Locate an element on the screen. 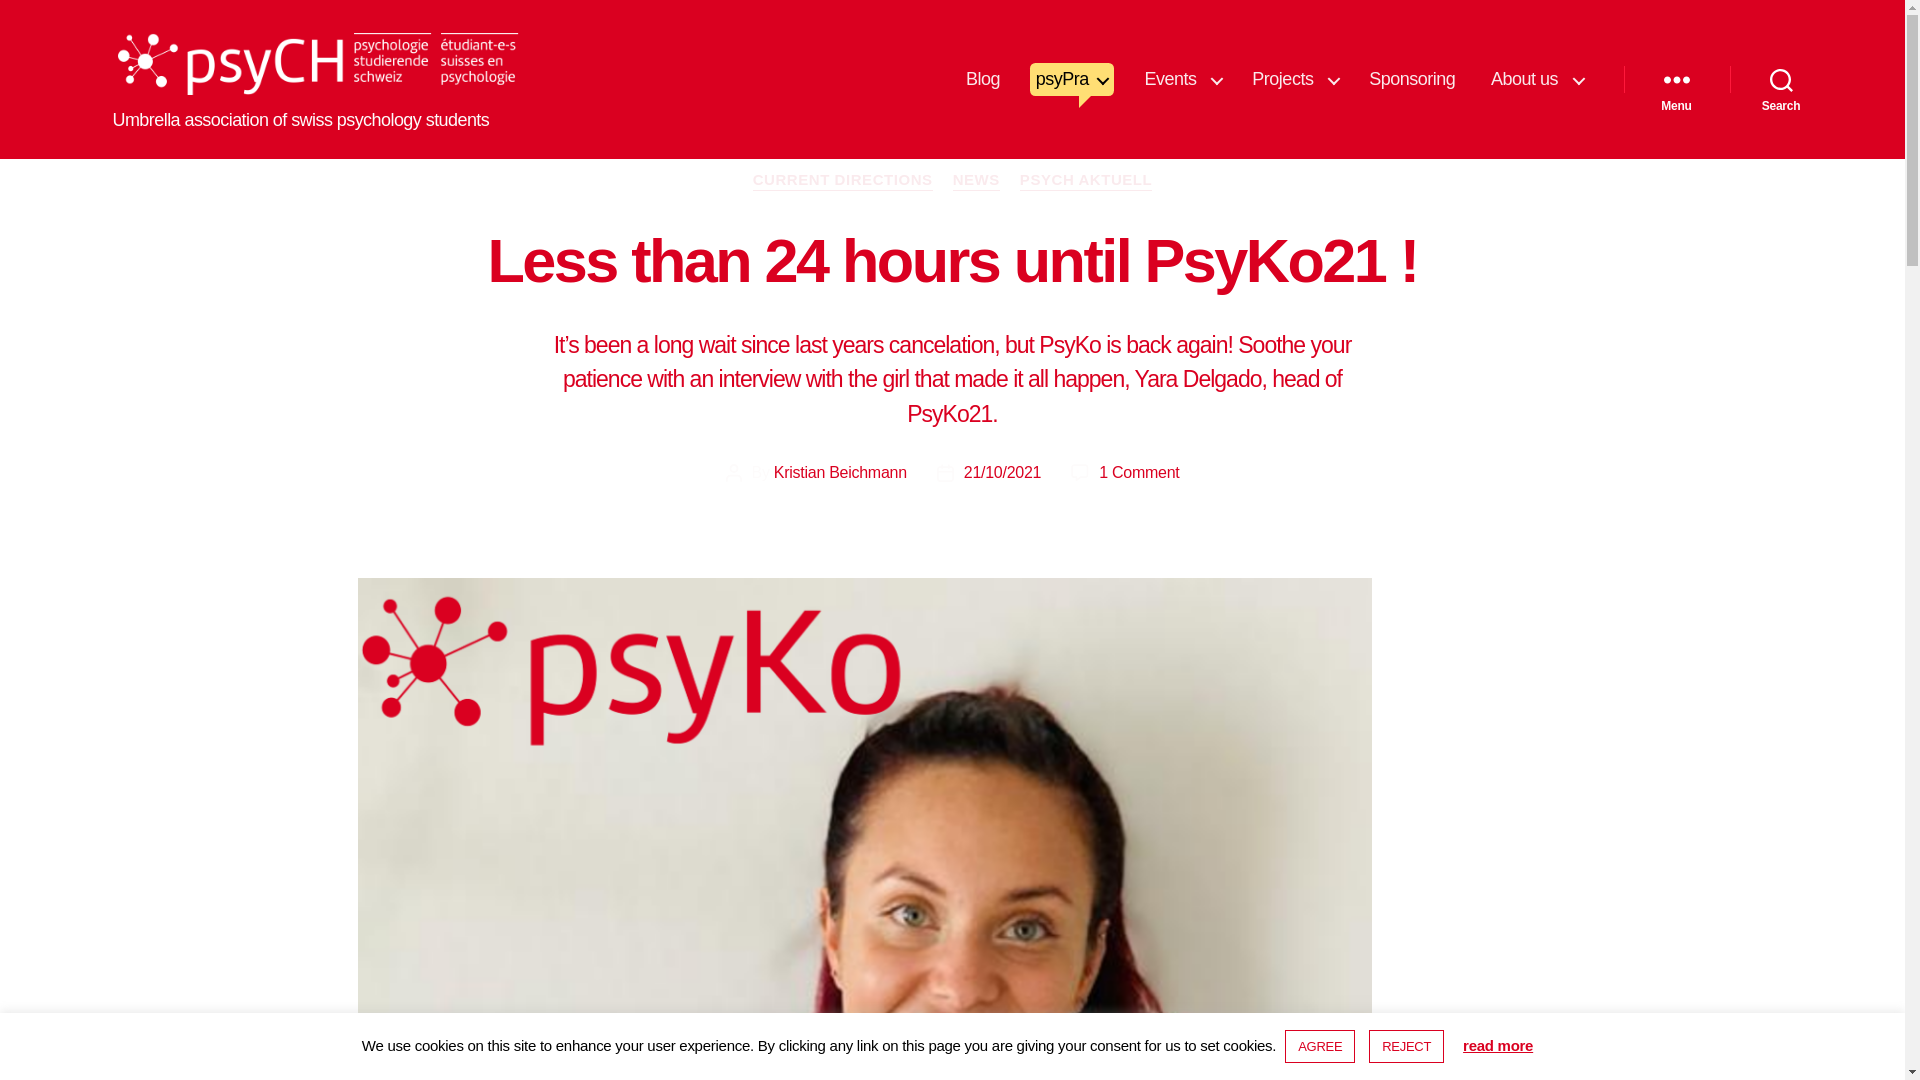 Image resolution: width=1920 pixels, height=1080 pixels. Events is located at coordinates (1180, 80).